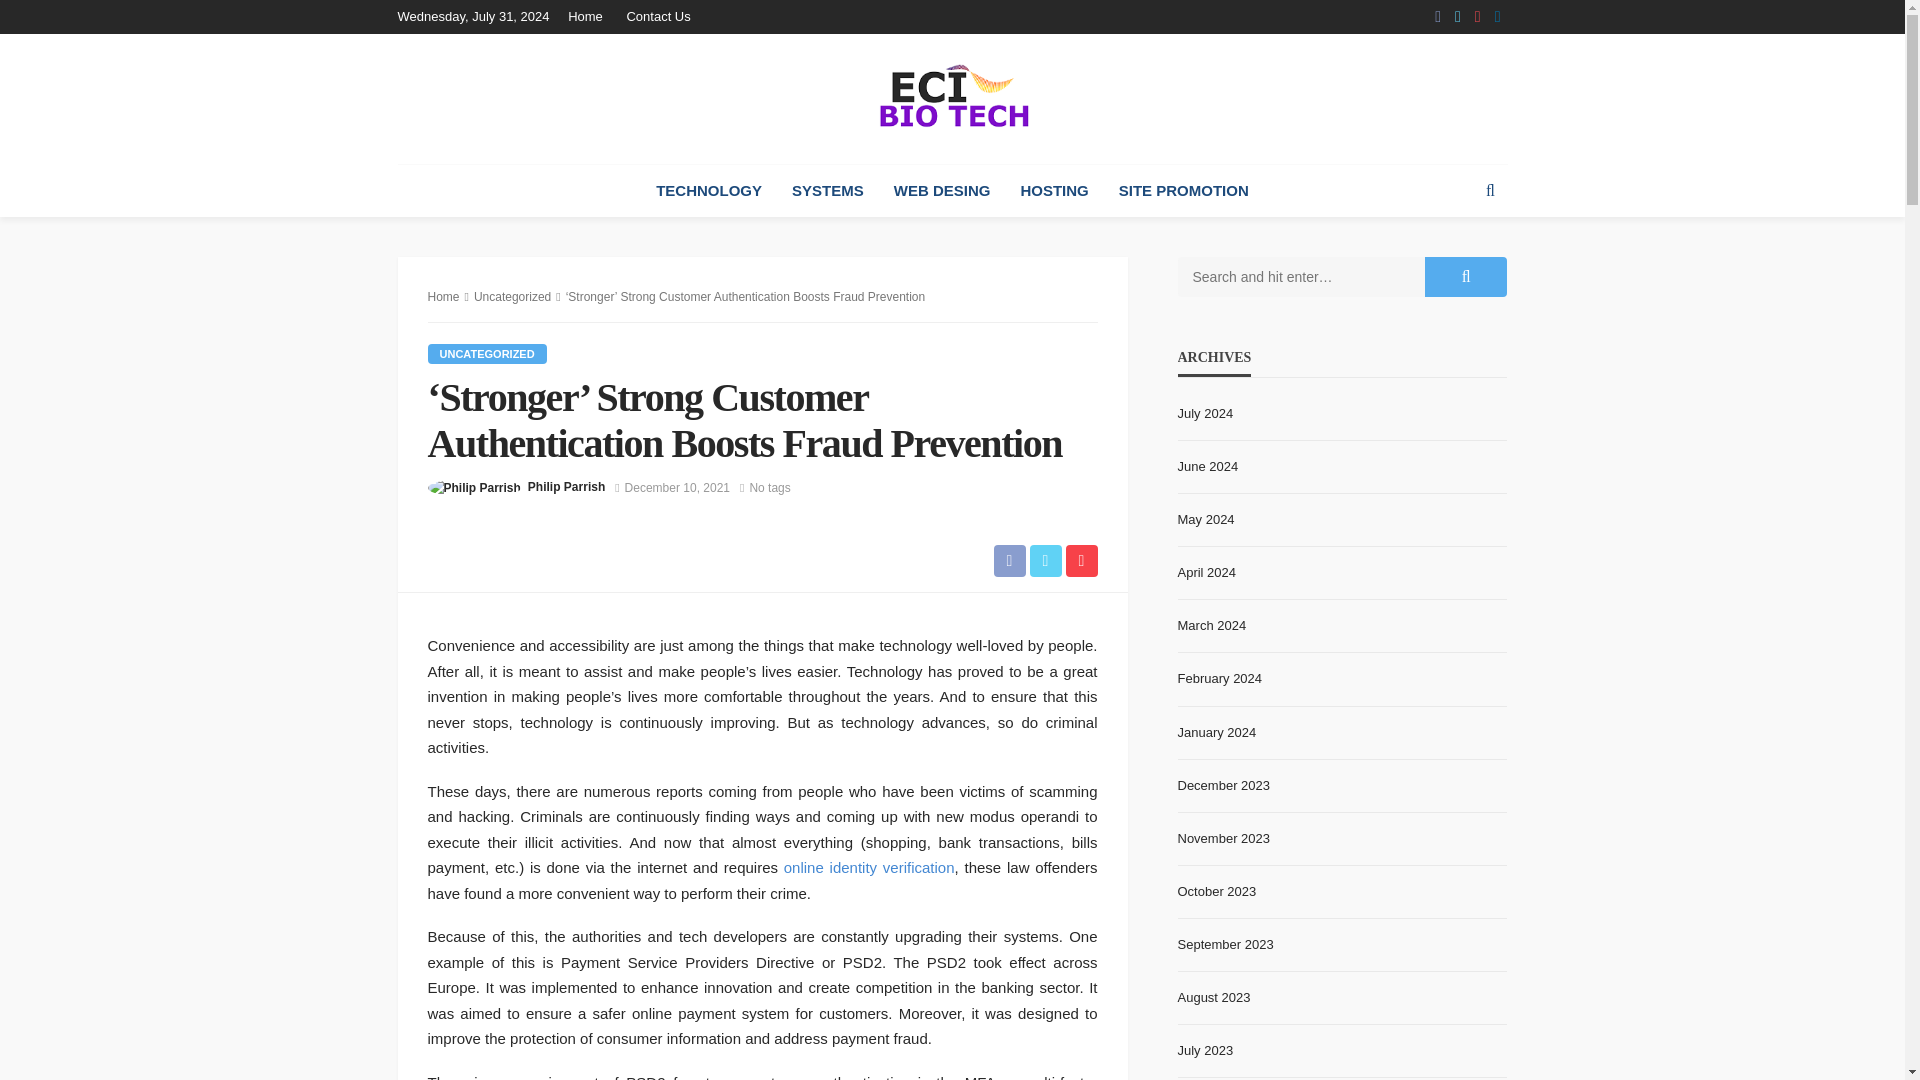 The image size is (1920, 1080). What do you see at coordinates (488, 354) in the screenshot?
I see `UNCATEGORIZED` at bounding box center [488, 354].